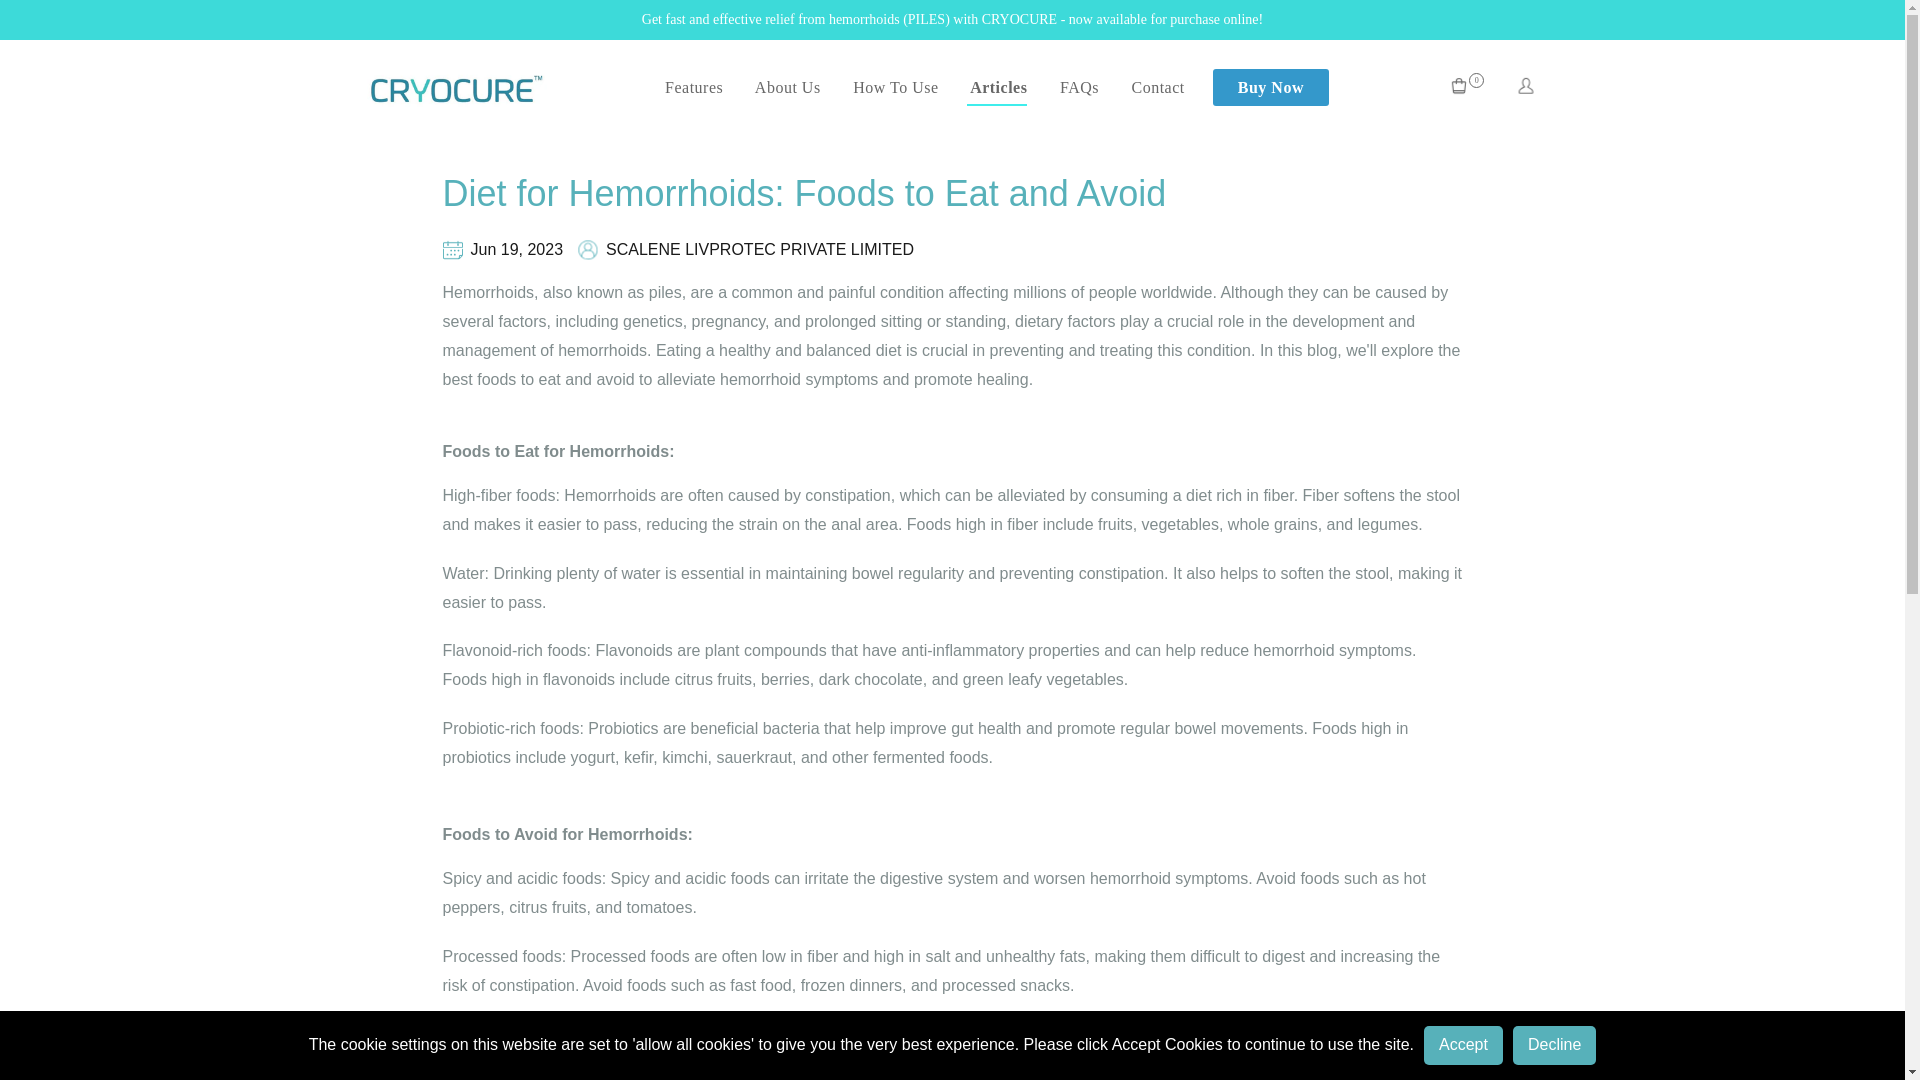  I want to click on Diet for Hemorrhoids: Foods to Eat and Avoid, so click(803, 192).